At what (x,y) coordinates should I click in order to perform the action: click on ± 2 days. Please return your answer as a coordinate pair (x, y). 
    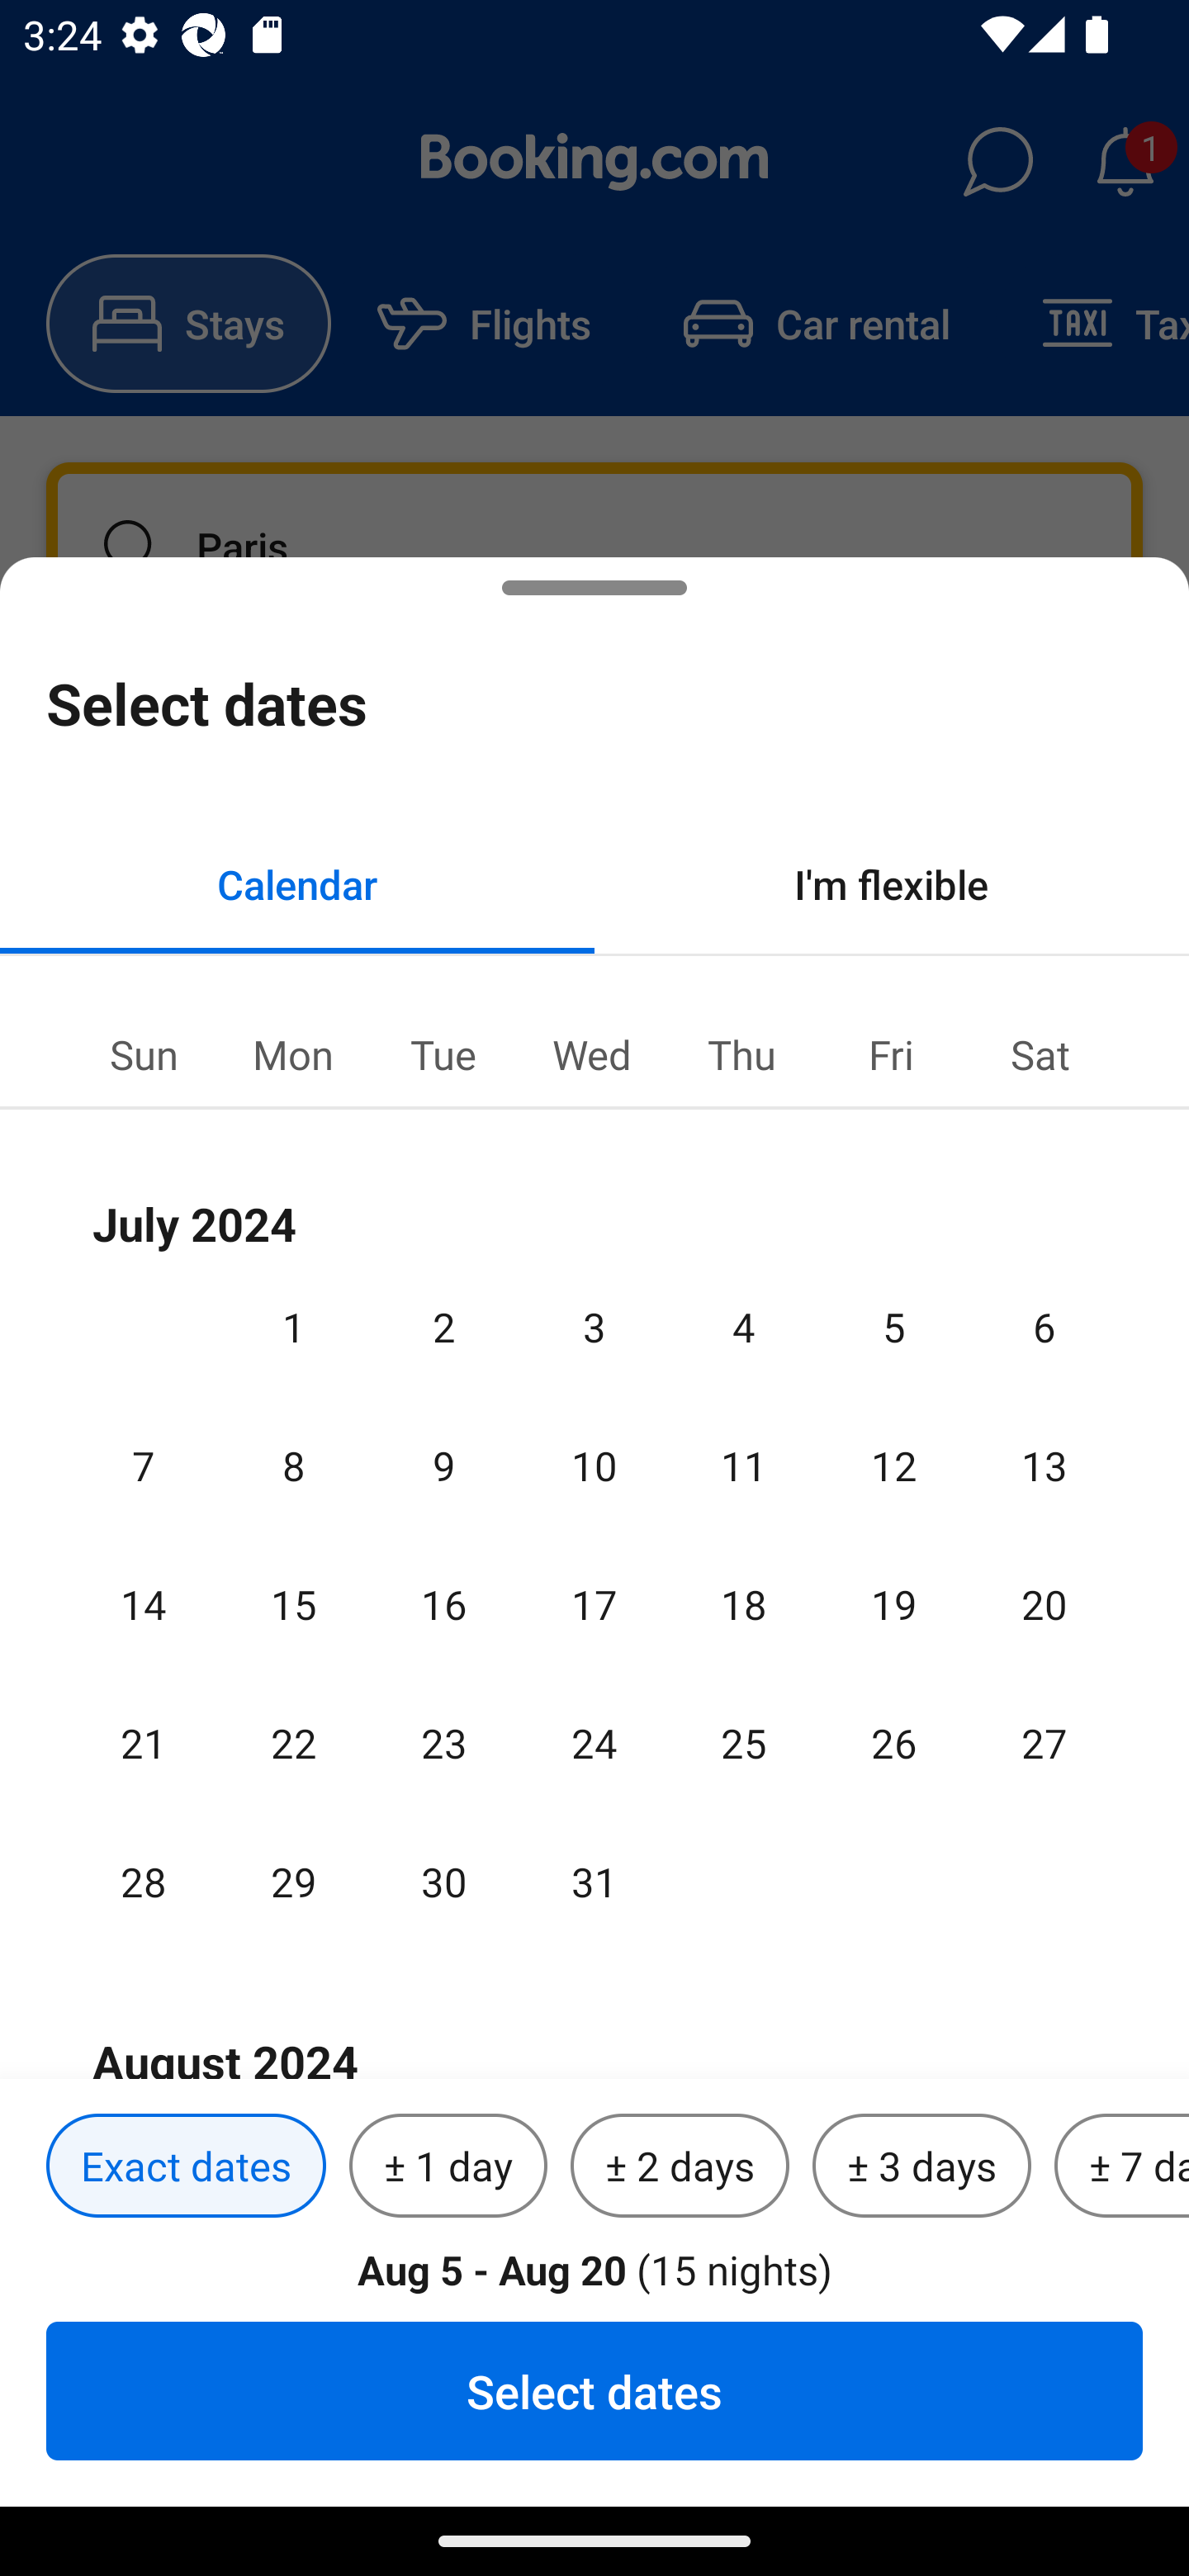
    Looking at the image, I should click on (680, 2166).